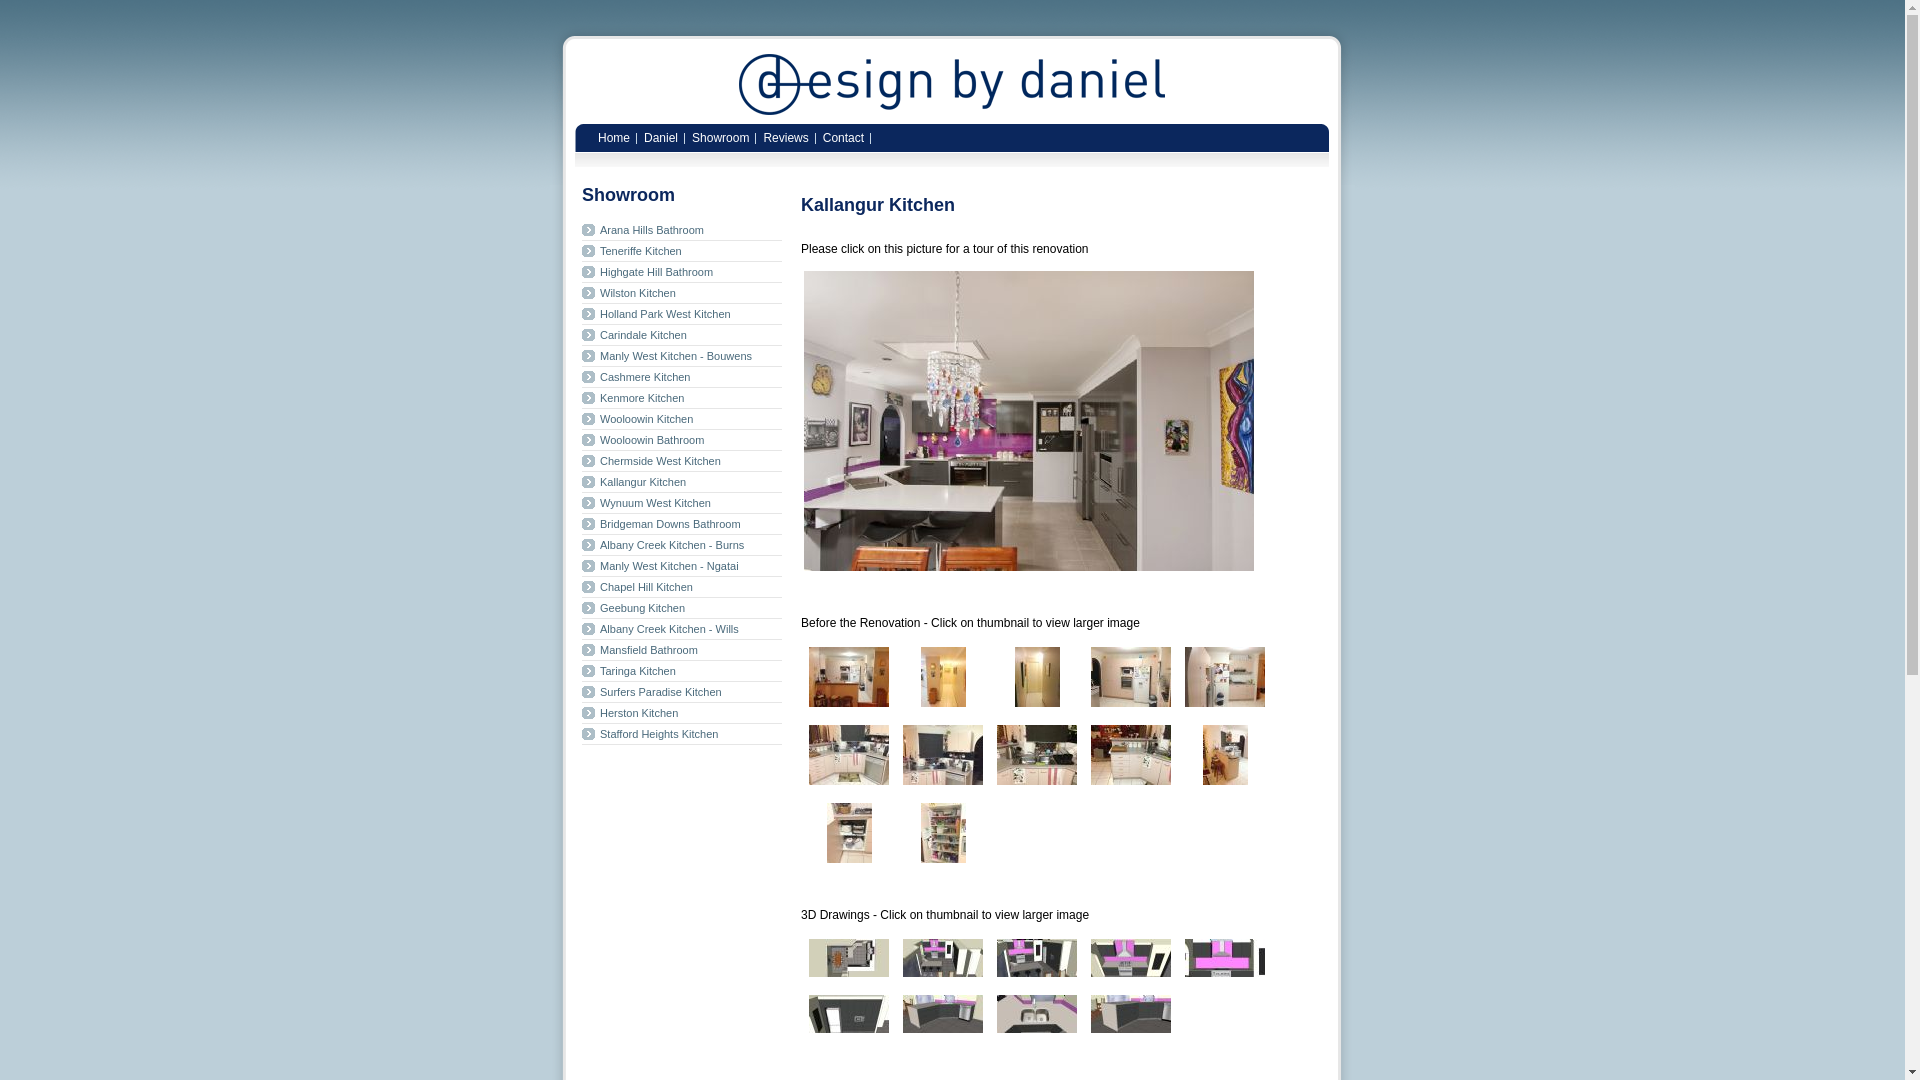  I want to click on Kenmore Kitchen, so click(682, 398).